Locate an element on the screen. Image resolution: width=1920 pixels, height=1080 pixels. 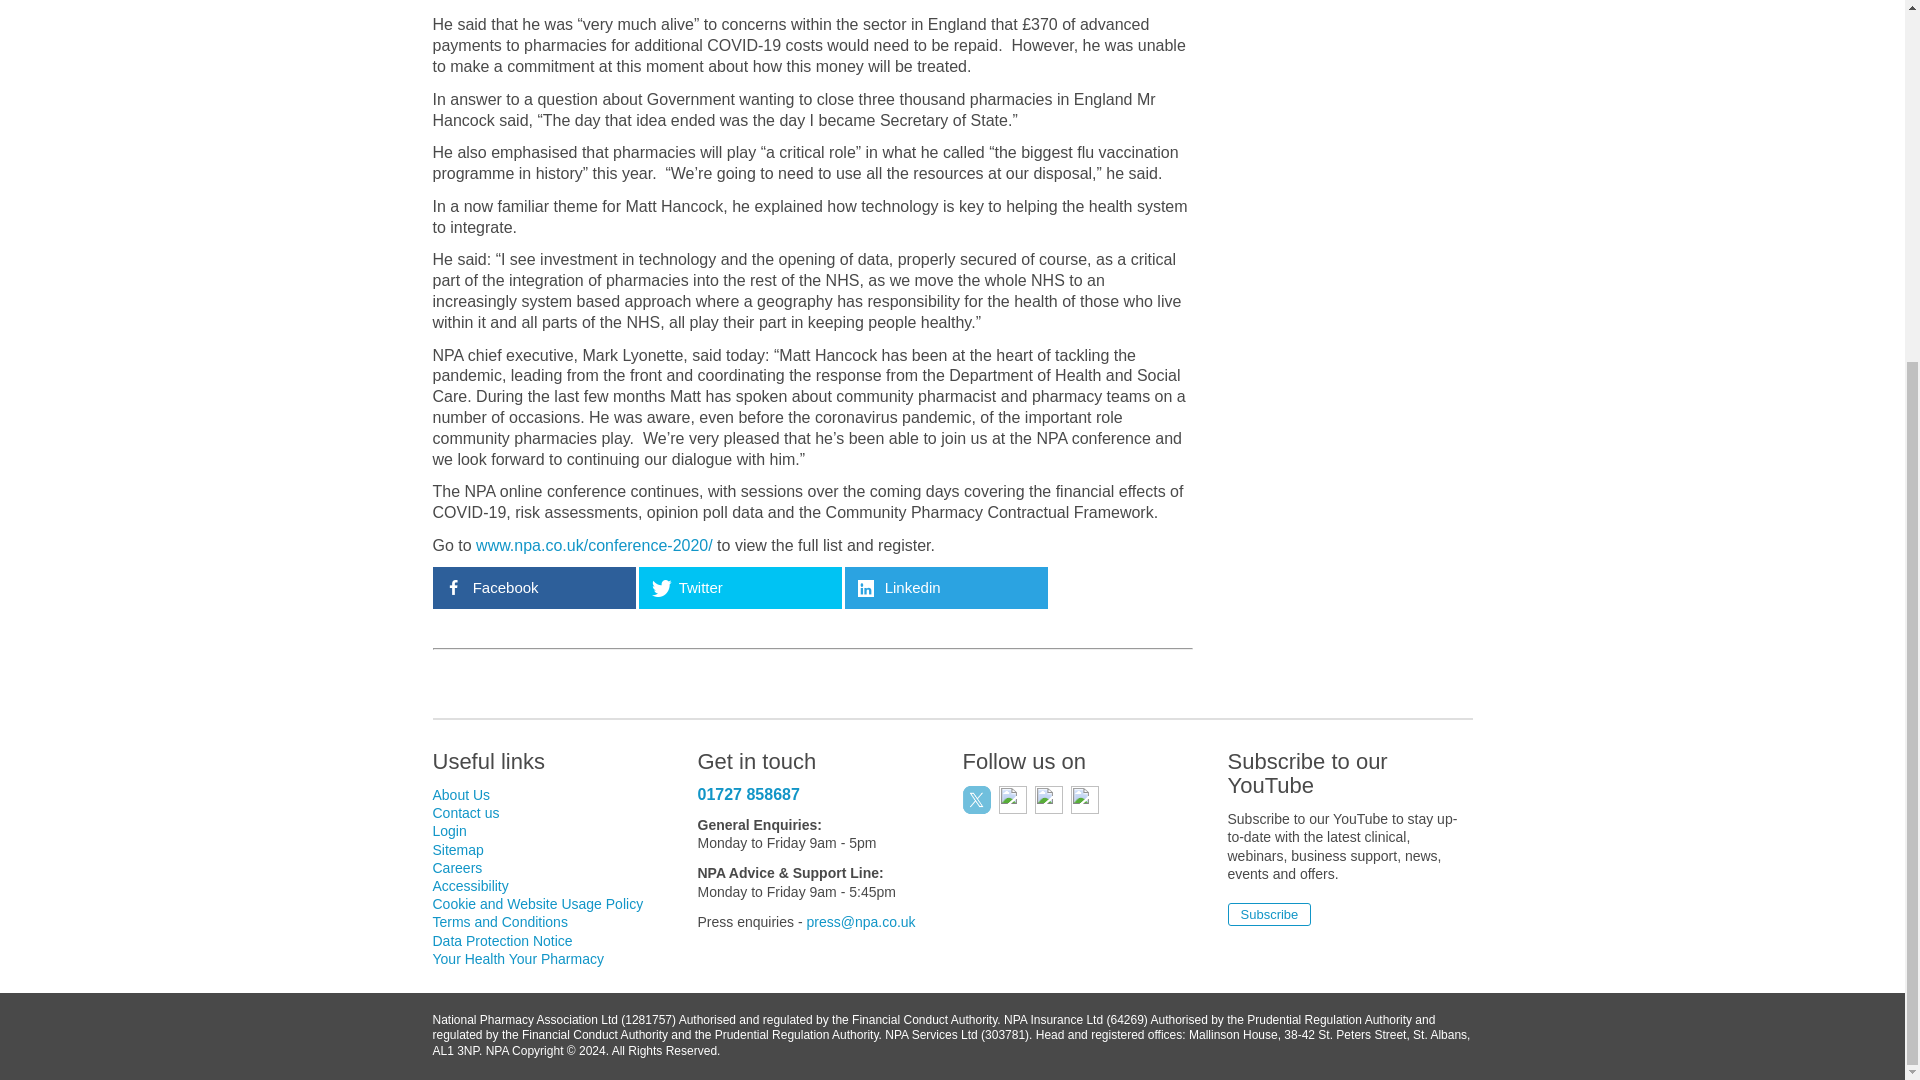
01727 858687 is located at coordinates (749, 794).